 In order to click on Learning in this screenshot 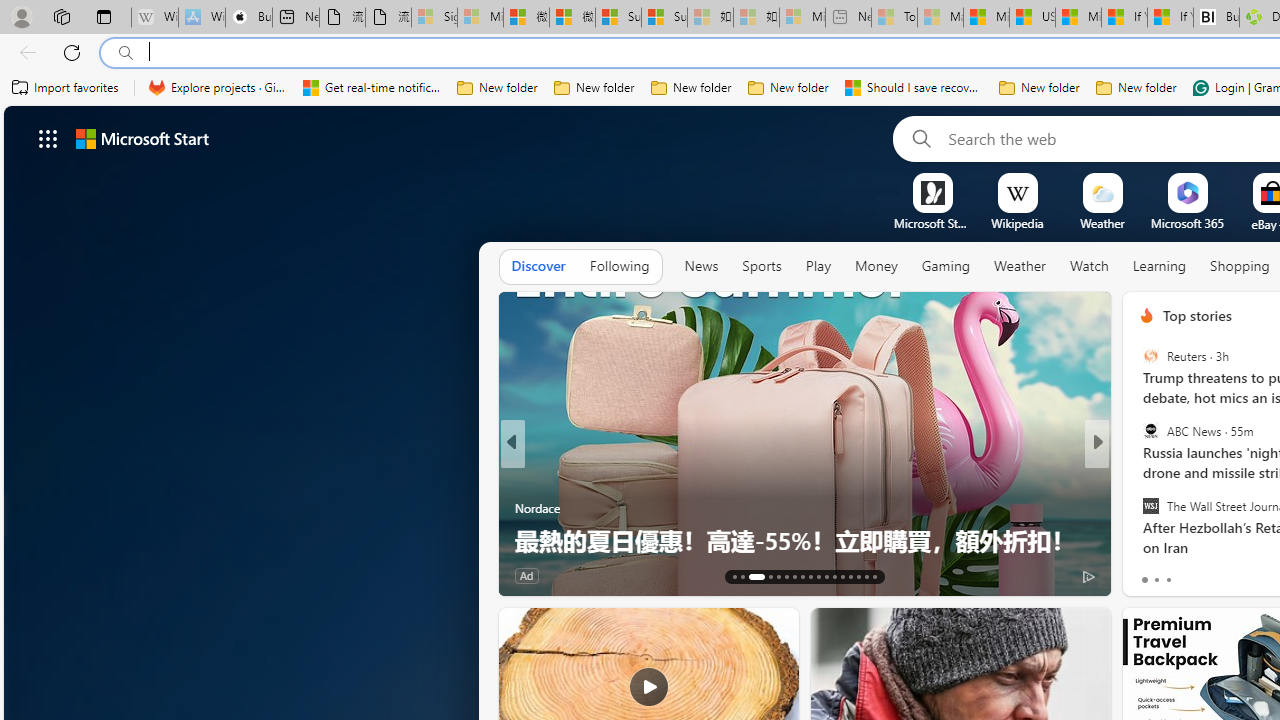, I will do `click(1160, 267)`.